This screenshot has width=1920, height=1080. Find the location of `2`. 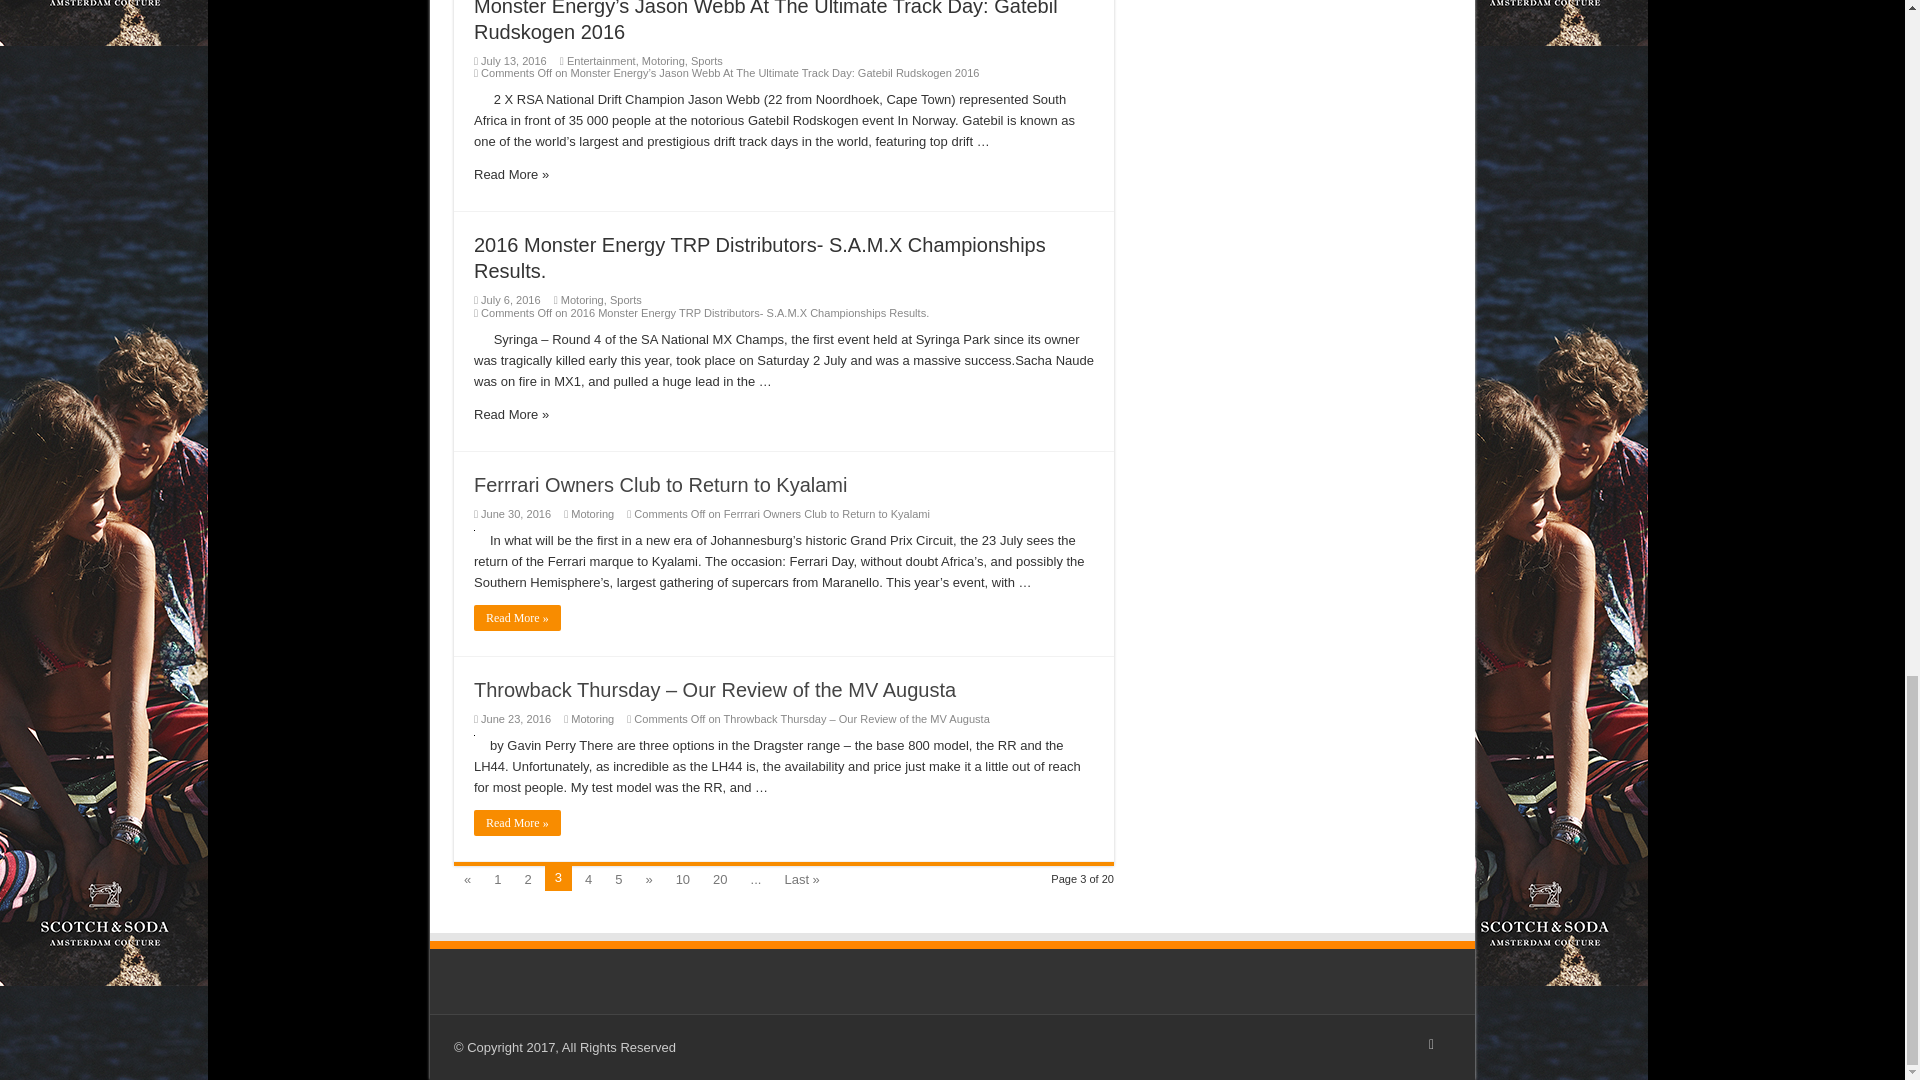

2 is located at coordinates (528, 878).